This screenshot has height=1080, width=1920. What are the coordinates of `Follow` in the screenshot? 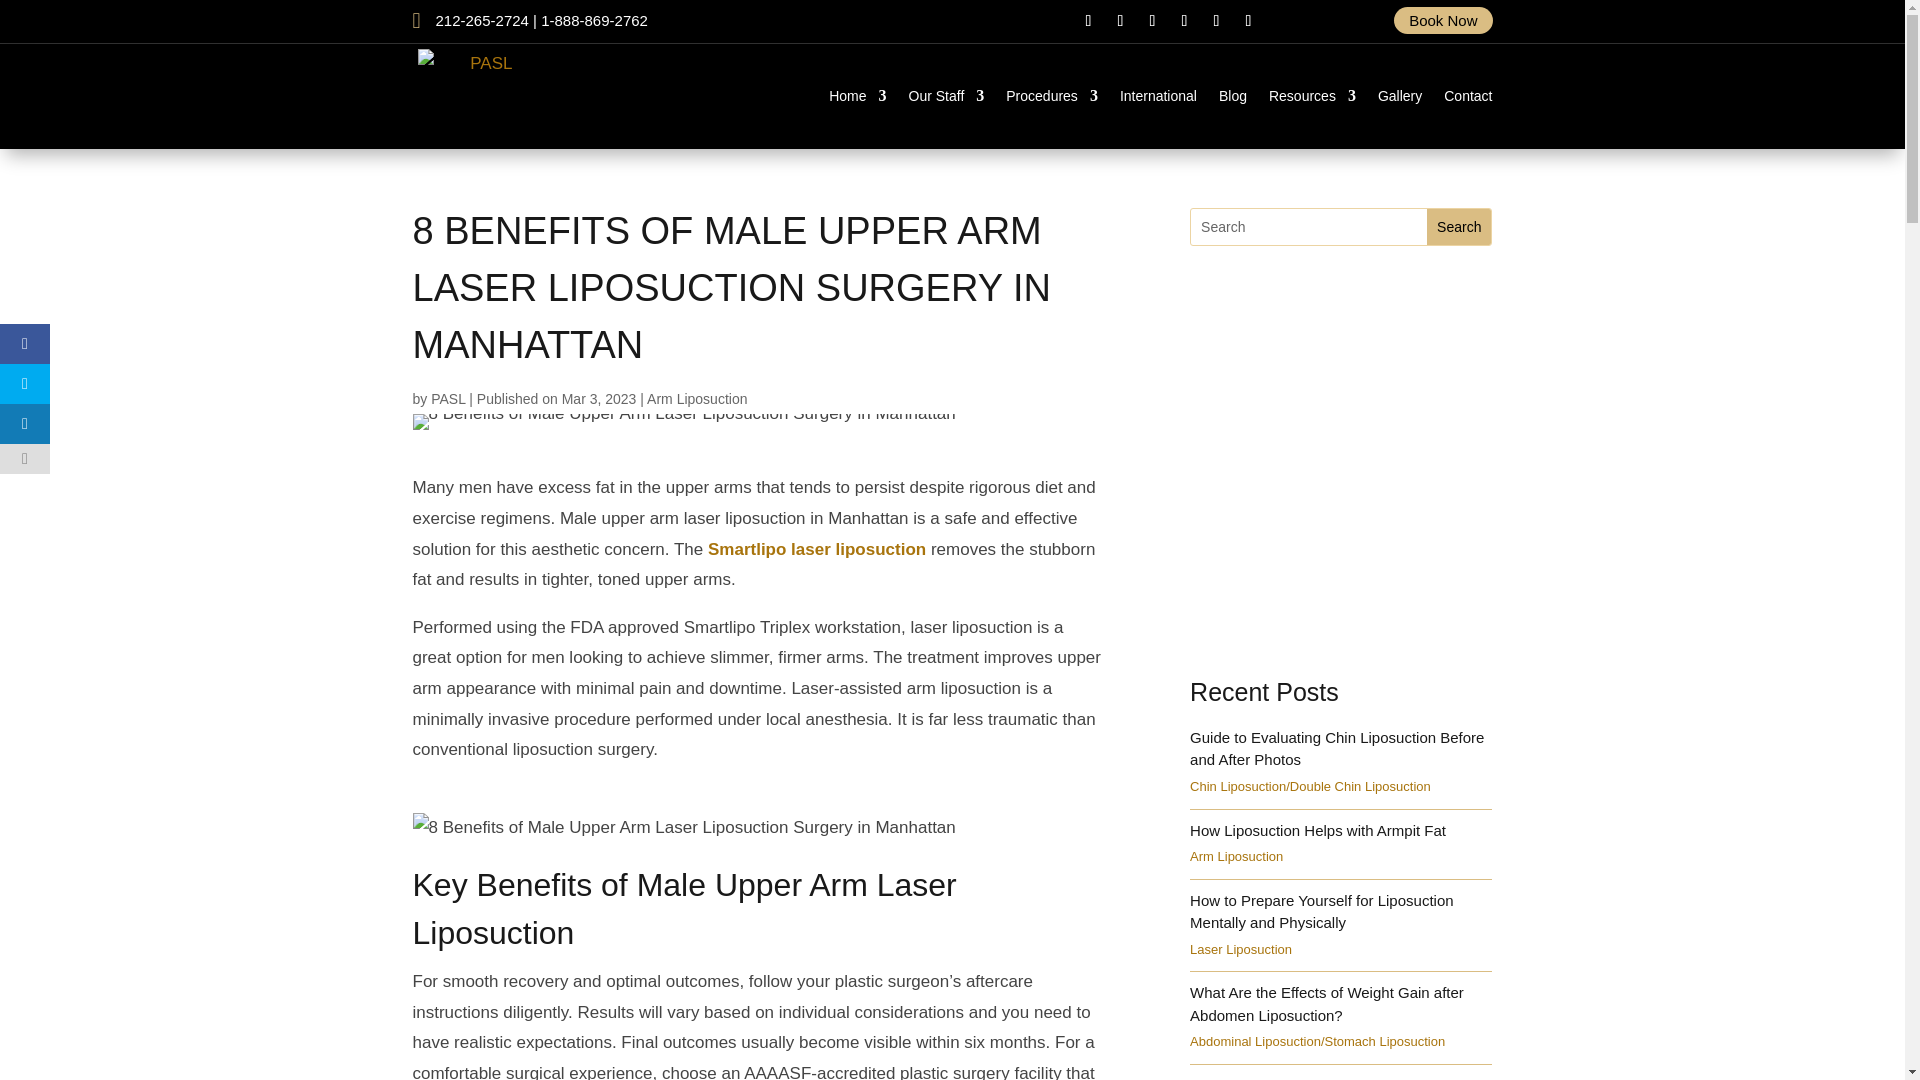 It's located at (1216, 20).